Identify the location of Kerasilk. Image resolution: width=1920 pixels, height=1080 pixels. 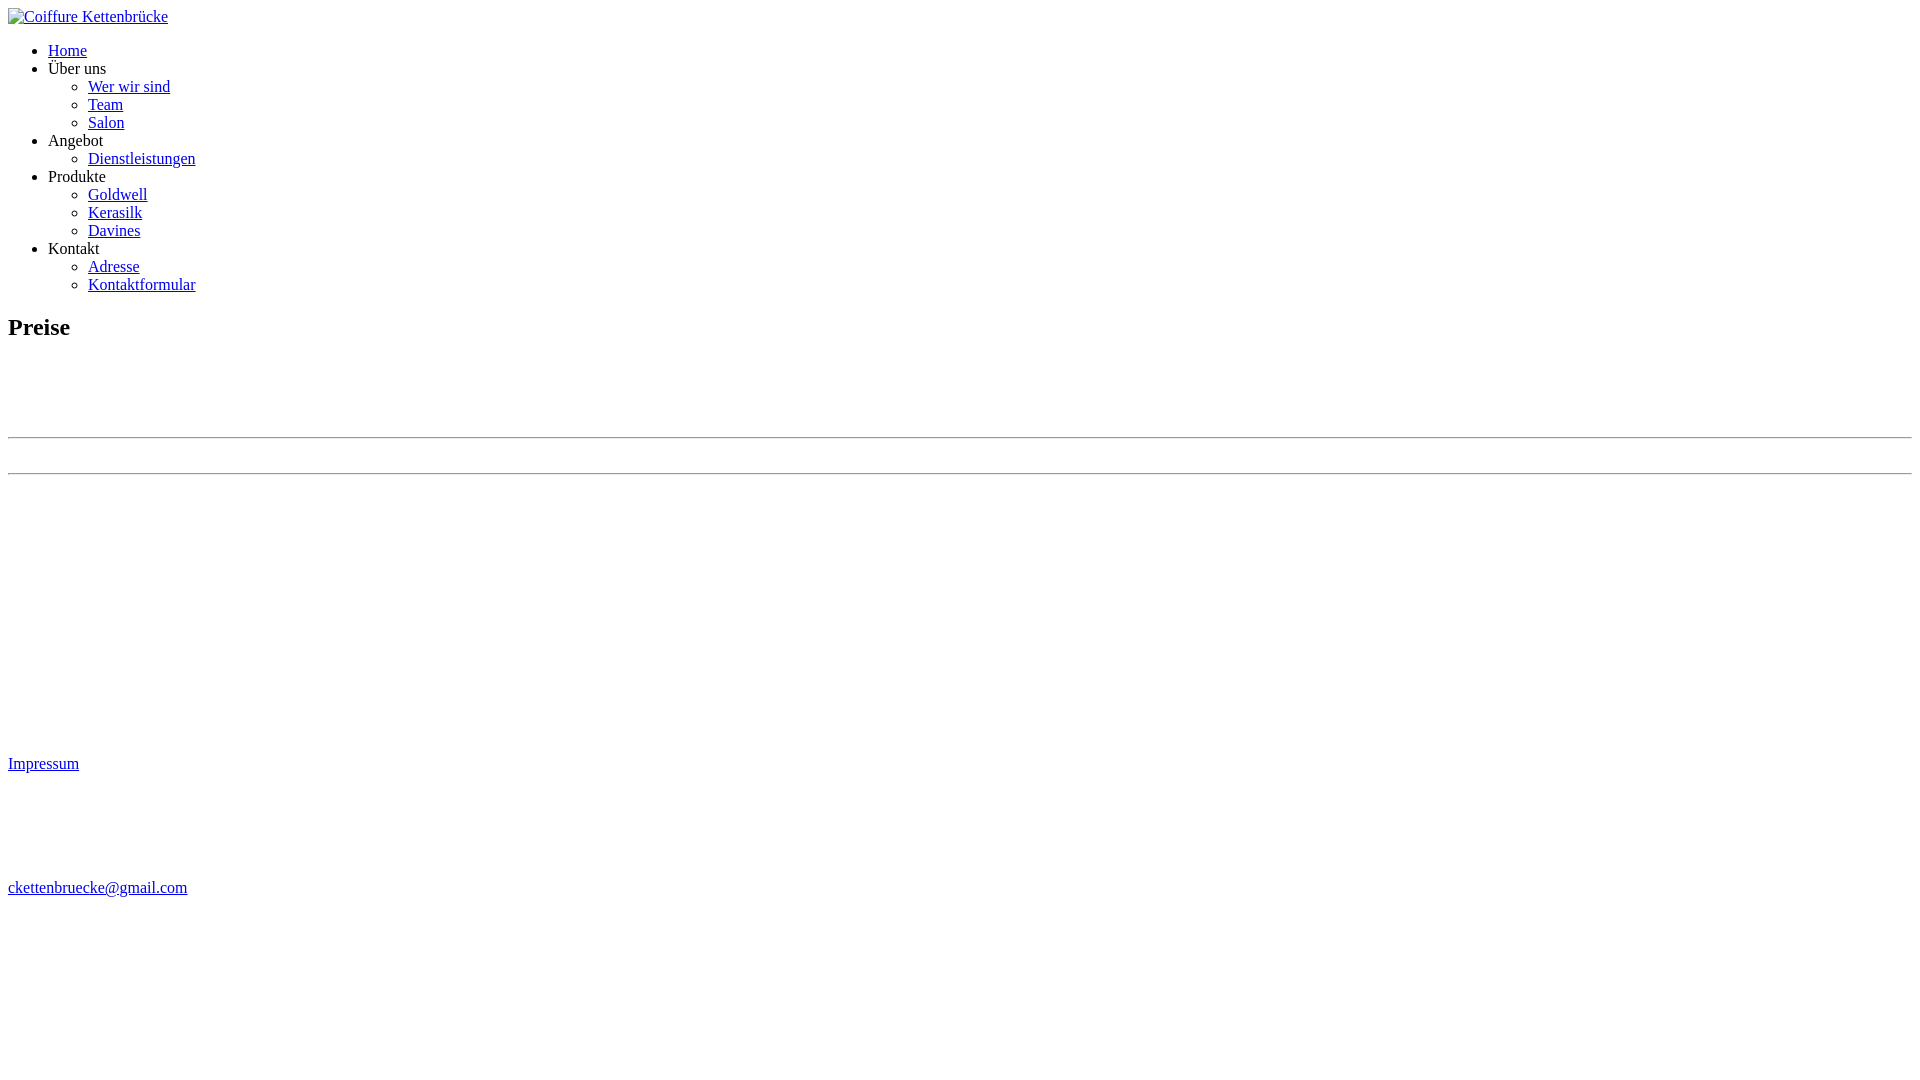
(115, 212).